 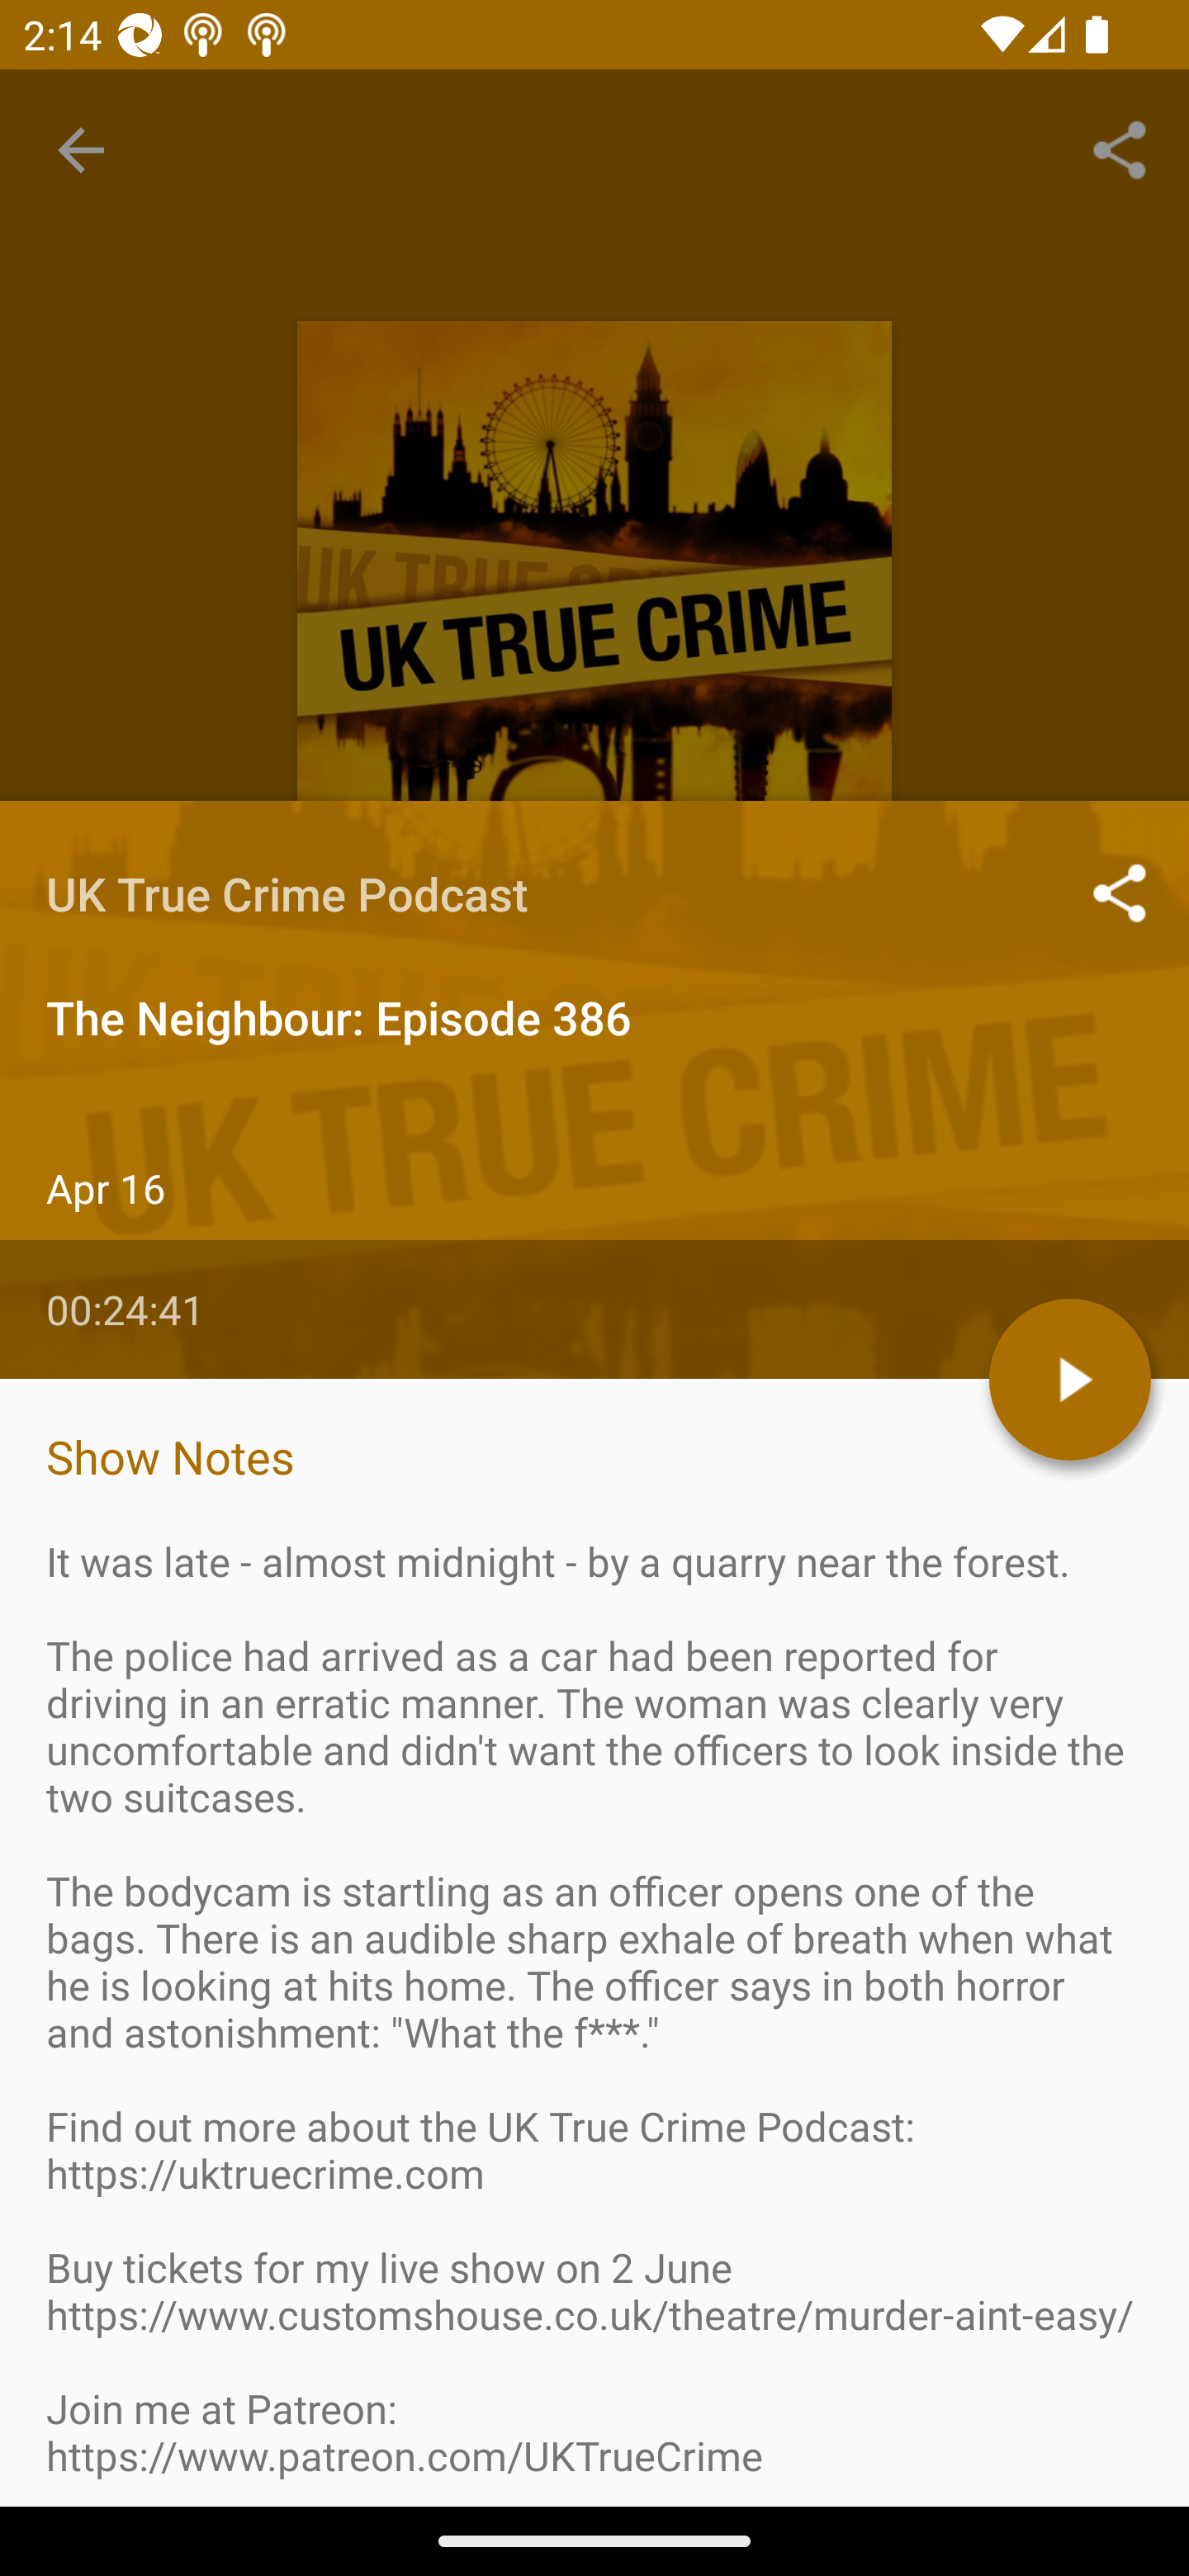 I want to click on Apr 24 The Late Night Visitor: Episode 387, so click(x=594, y=1425).